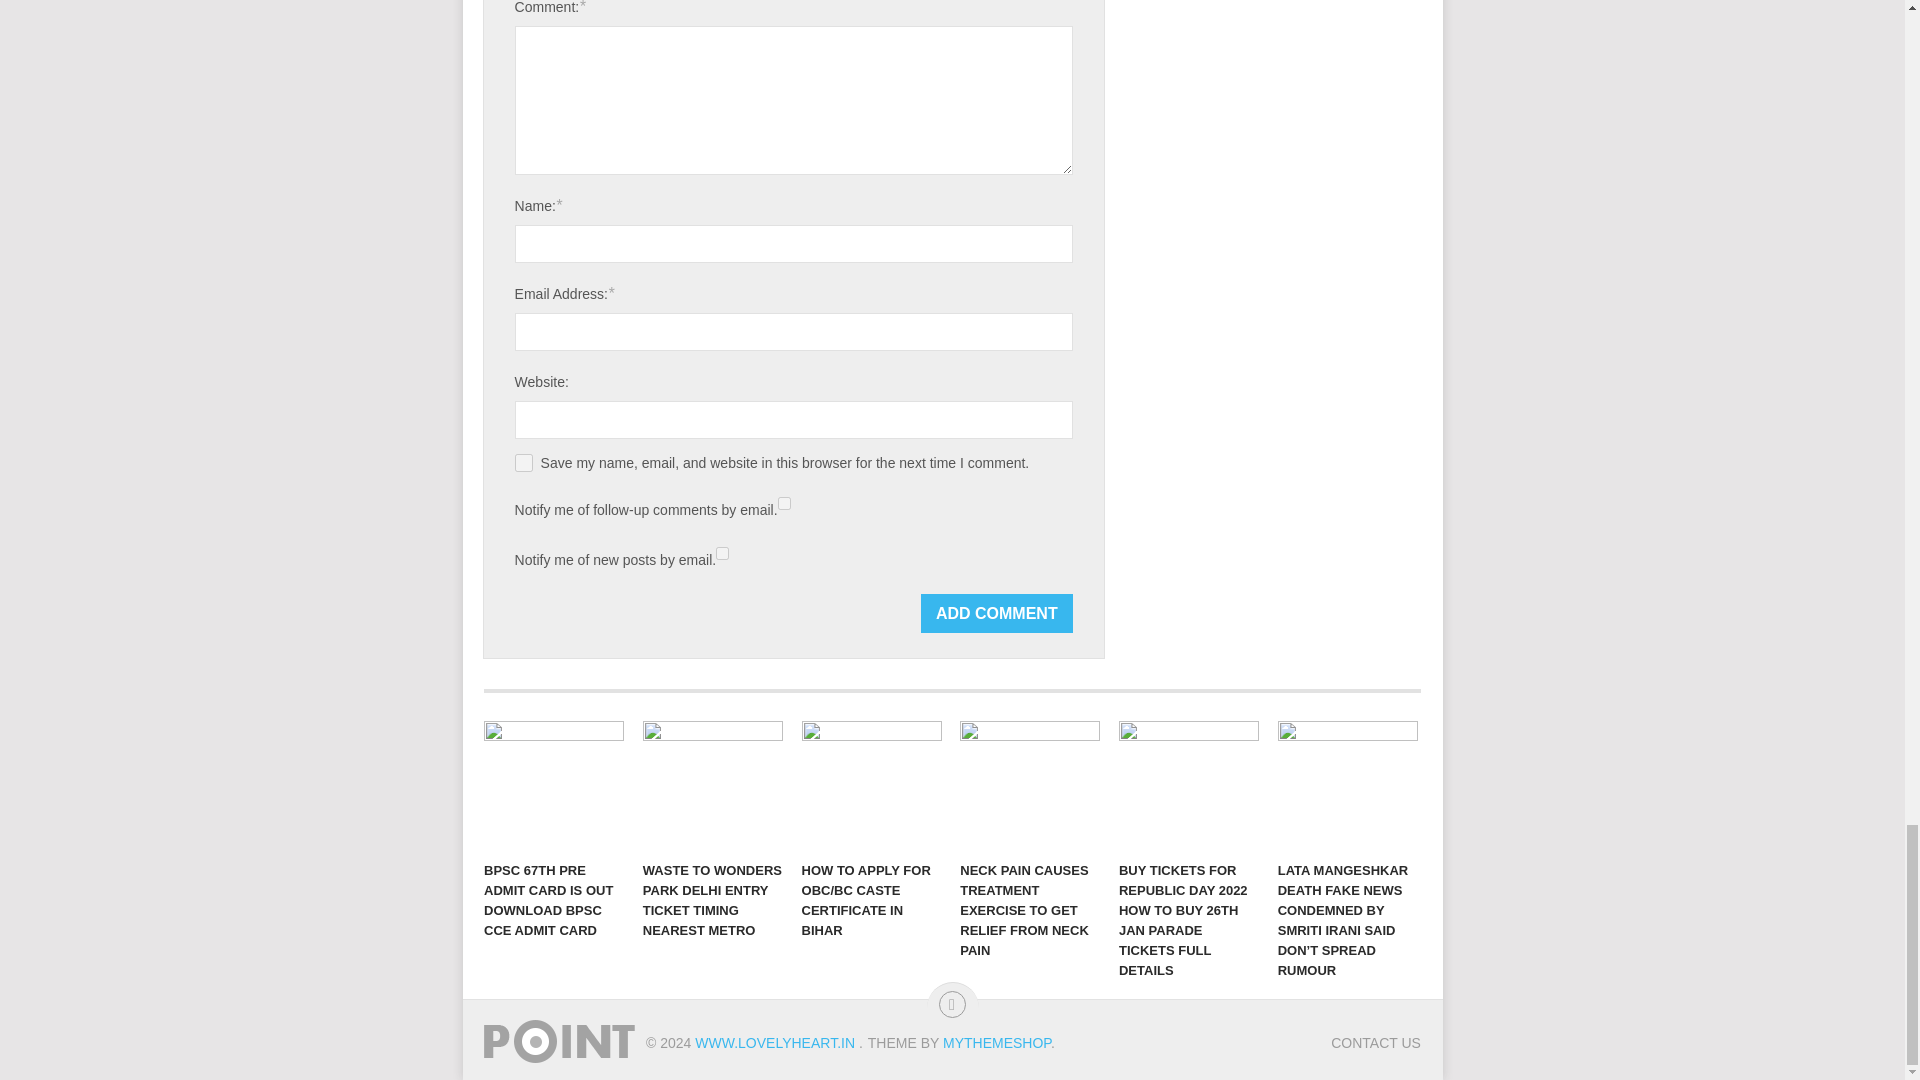 This screenshot has height=1080, width=1920. Describe the element at coordinates (997, 613) in the screenshot. I see `Add Comment` at that location.